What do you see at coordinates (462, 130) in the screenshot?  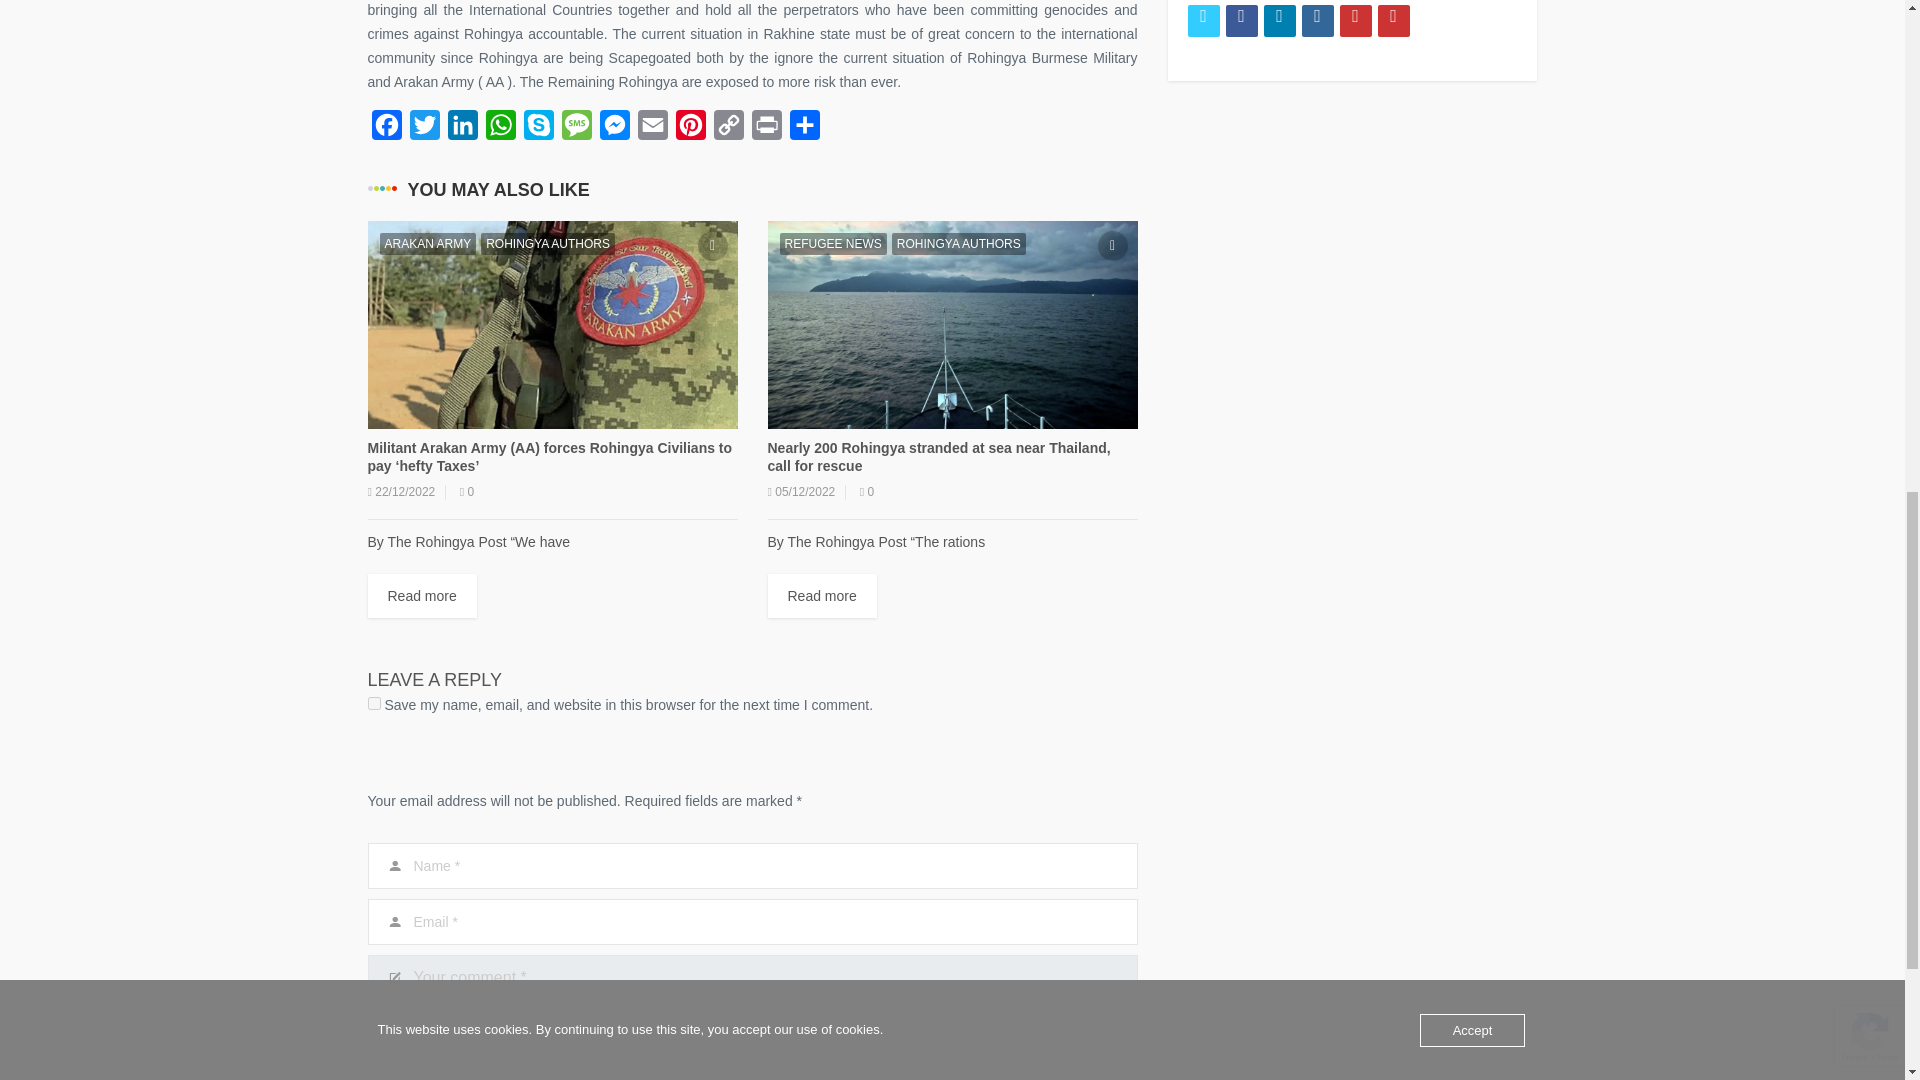 I see `LinkedIn` at bounding box center [462, 130].